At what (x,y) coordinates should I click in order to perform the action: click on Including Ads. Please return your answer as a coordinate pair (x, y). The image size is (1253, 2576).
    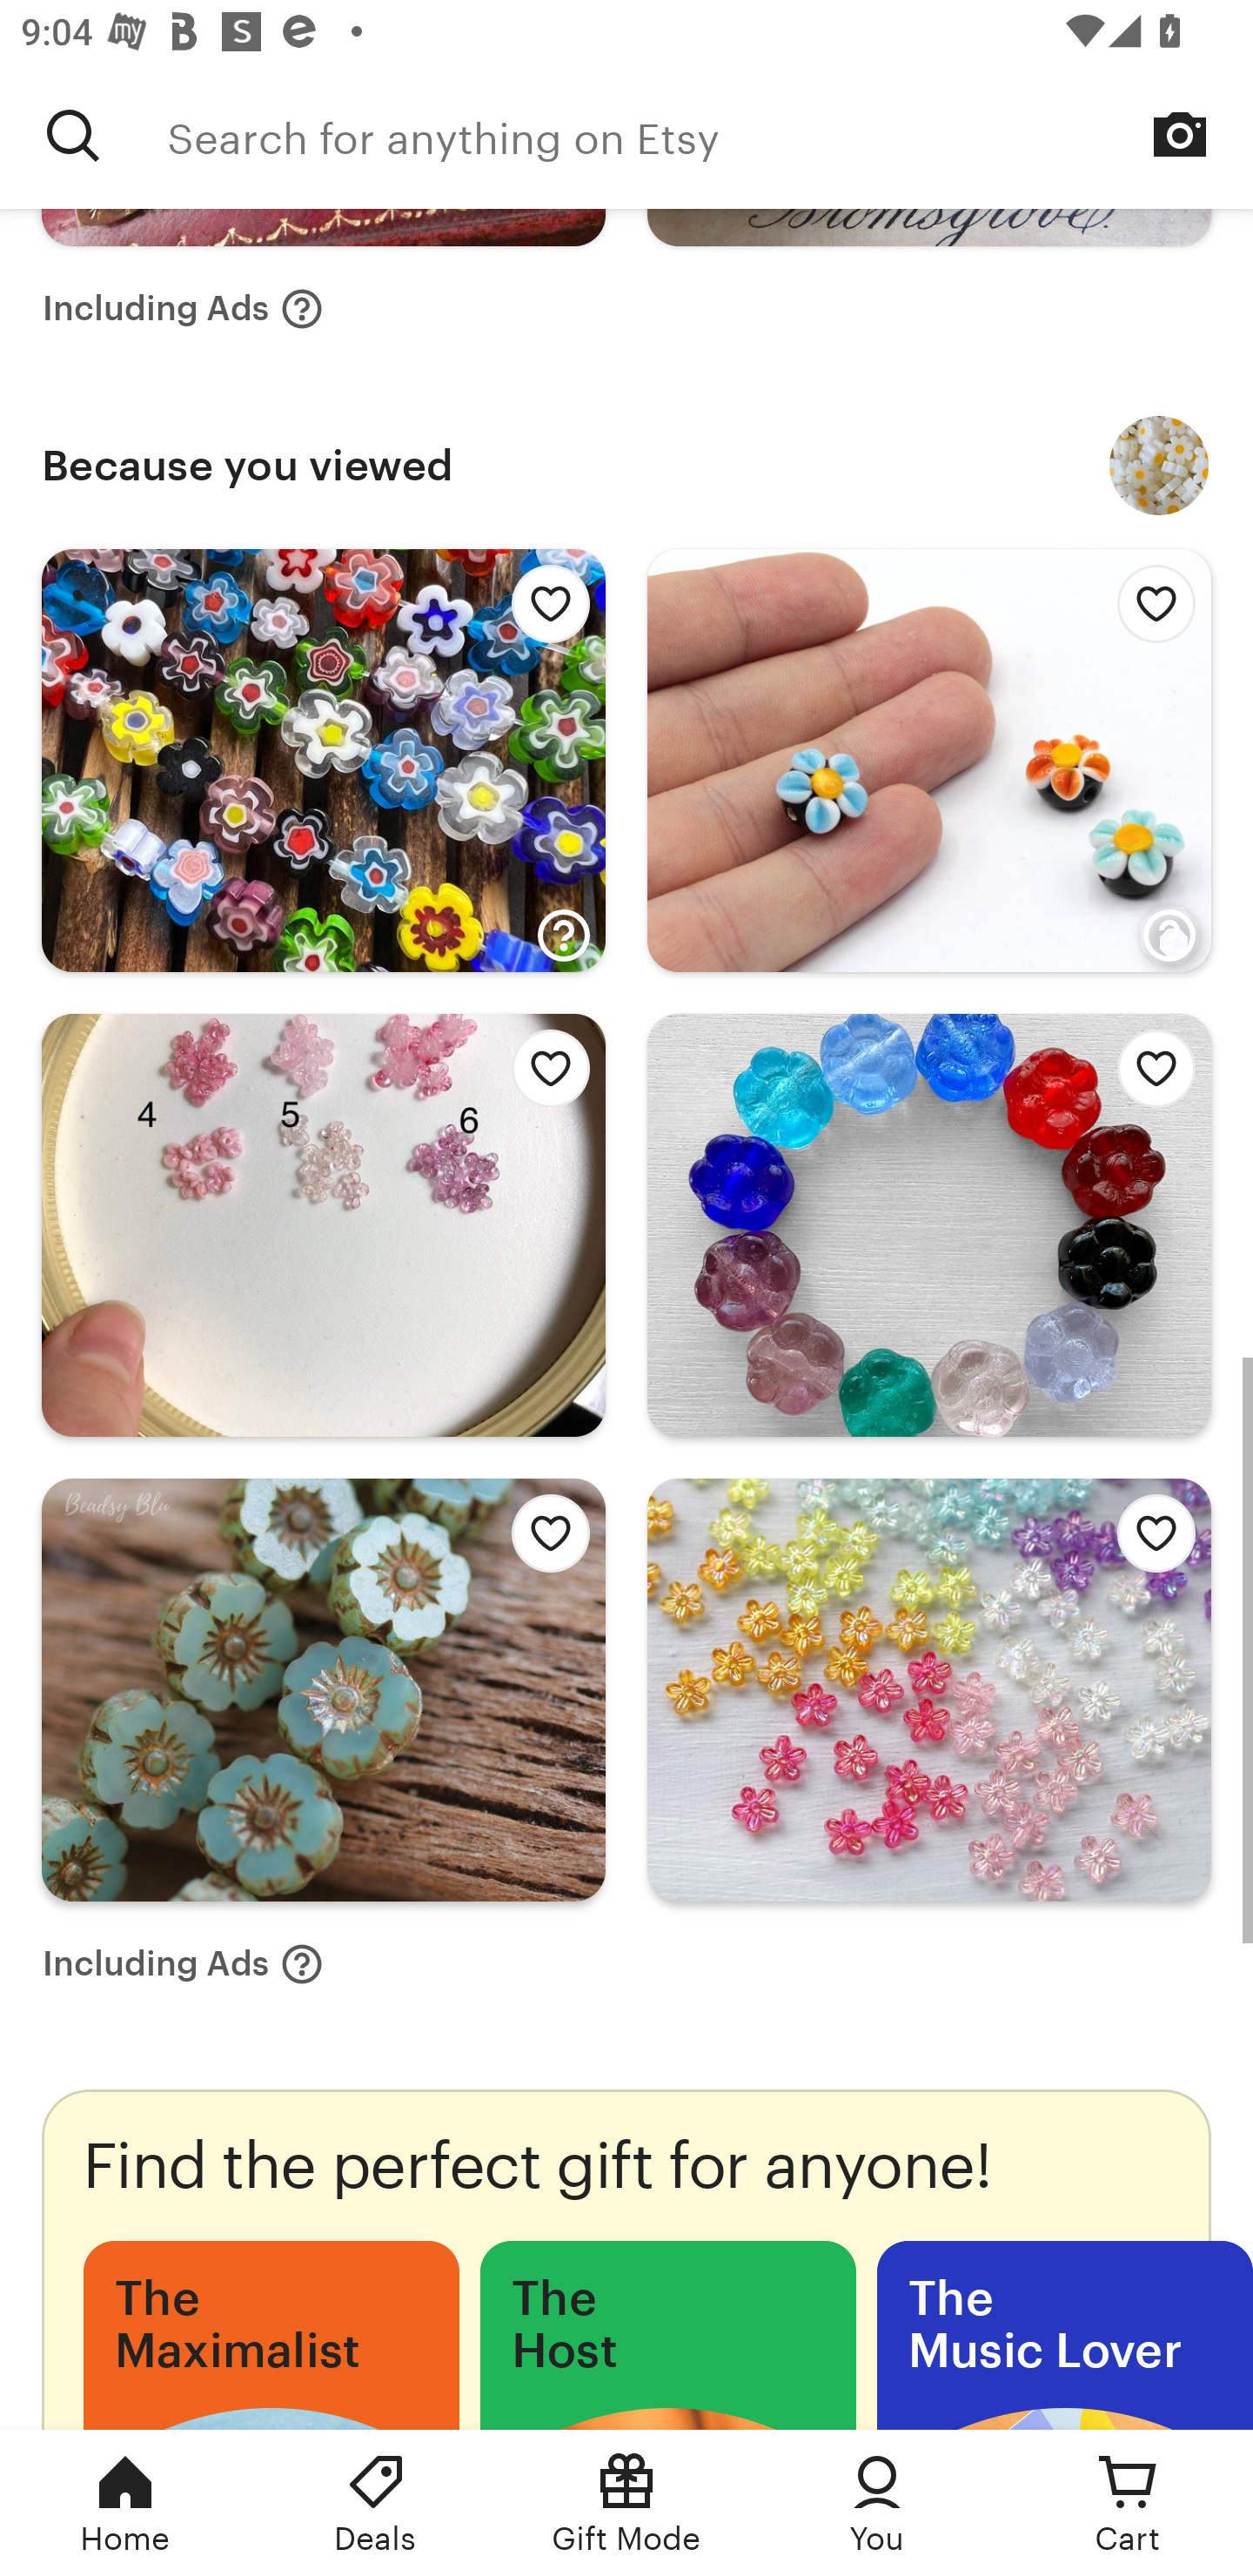
    Looking at the image, I should click on (183, 309).